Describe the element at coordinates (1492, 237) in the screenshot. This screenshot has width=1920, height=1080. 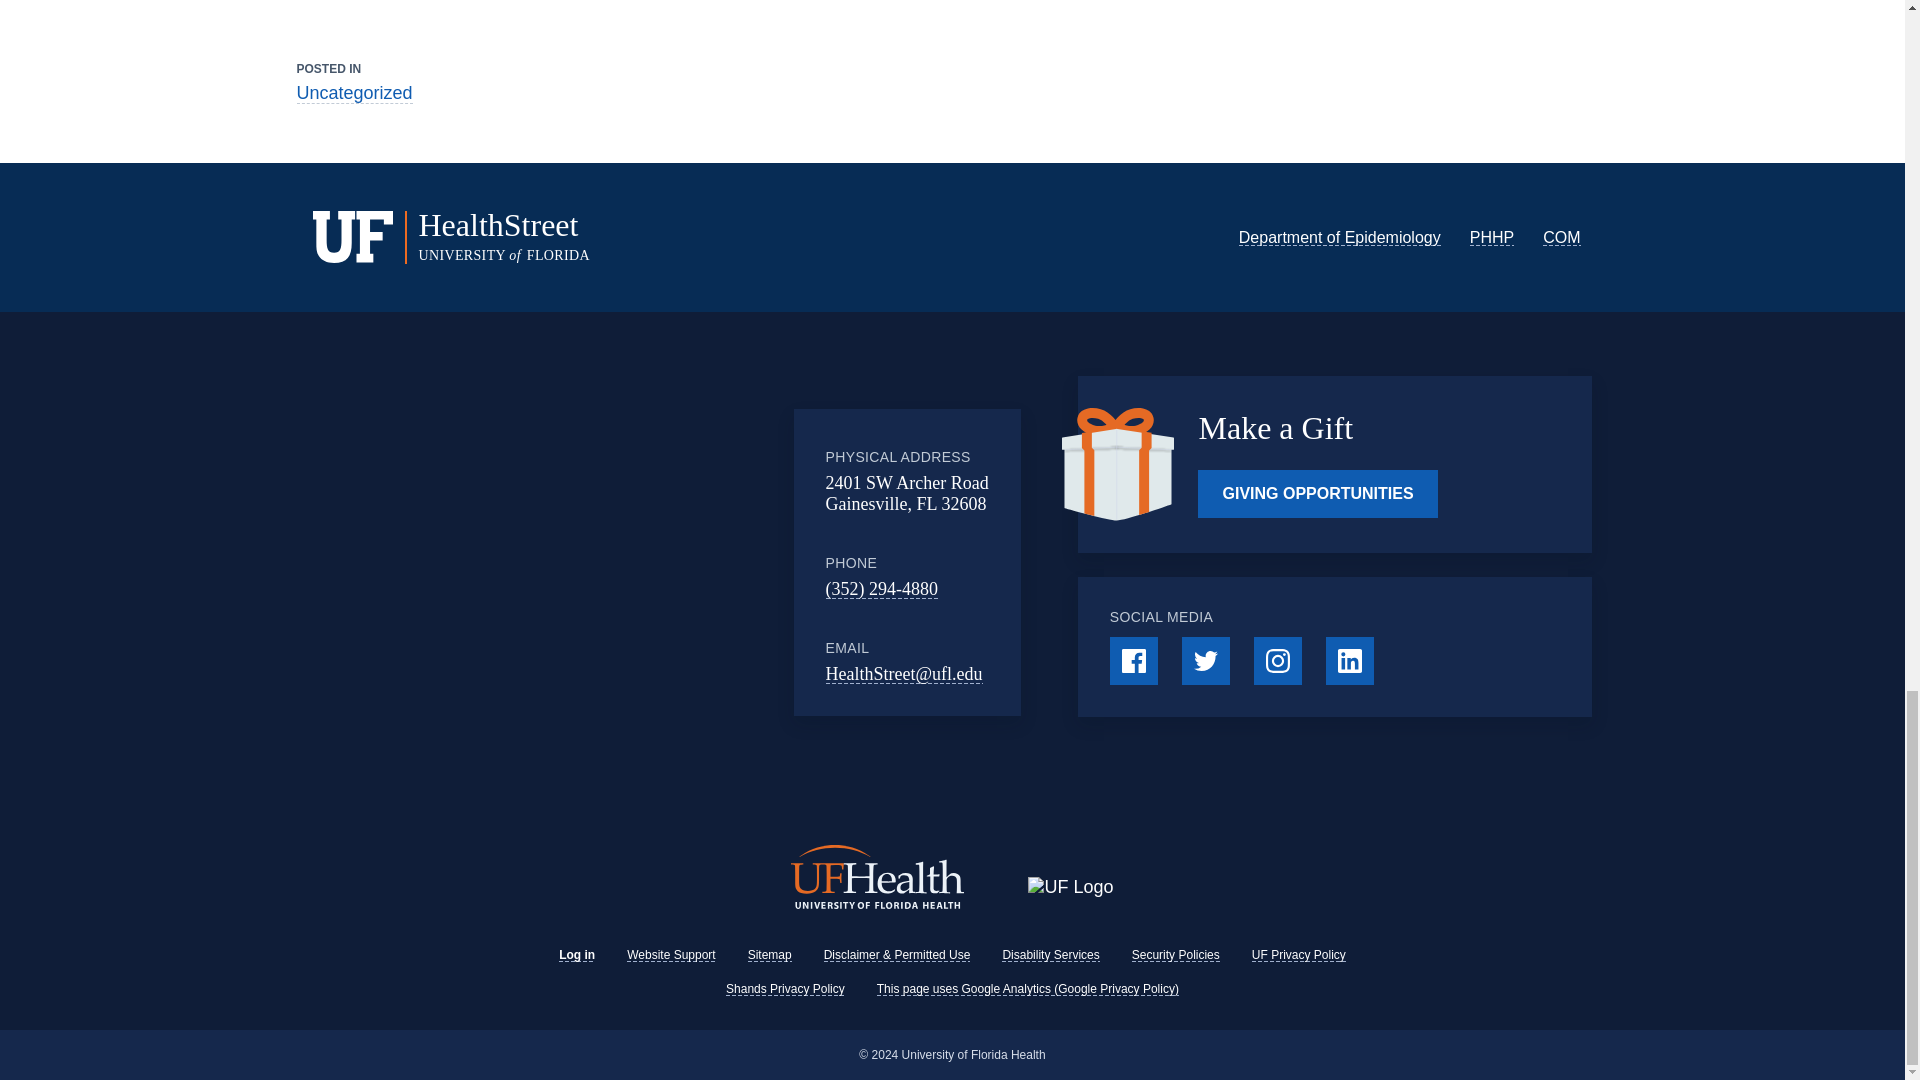
I see `PHHP` at that location.